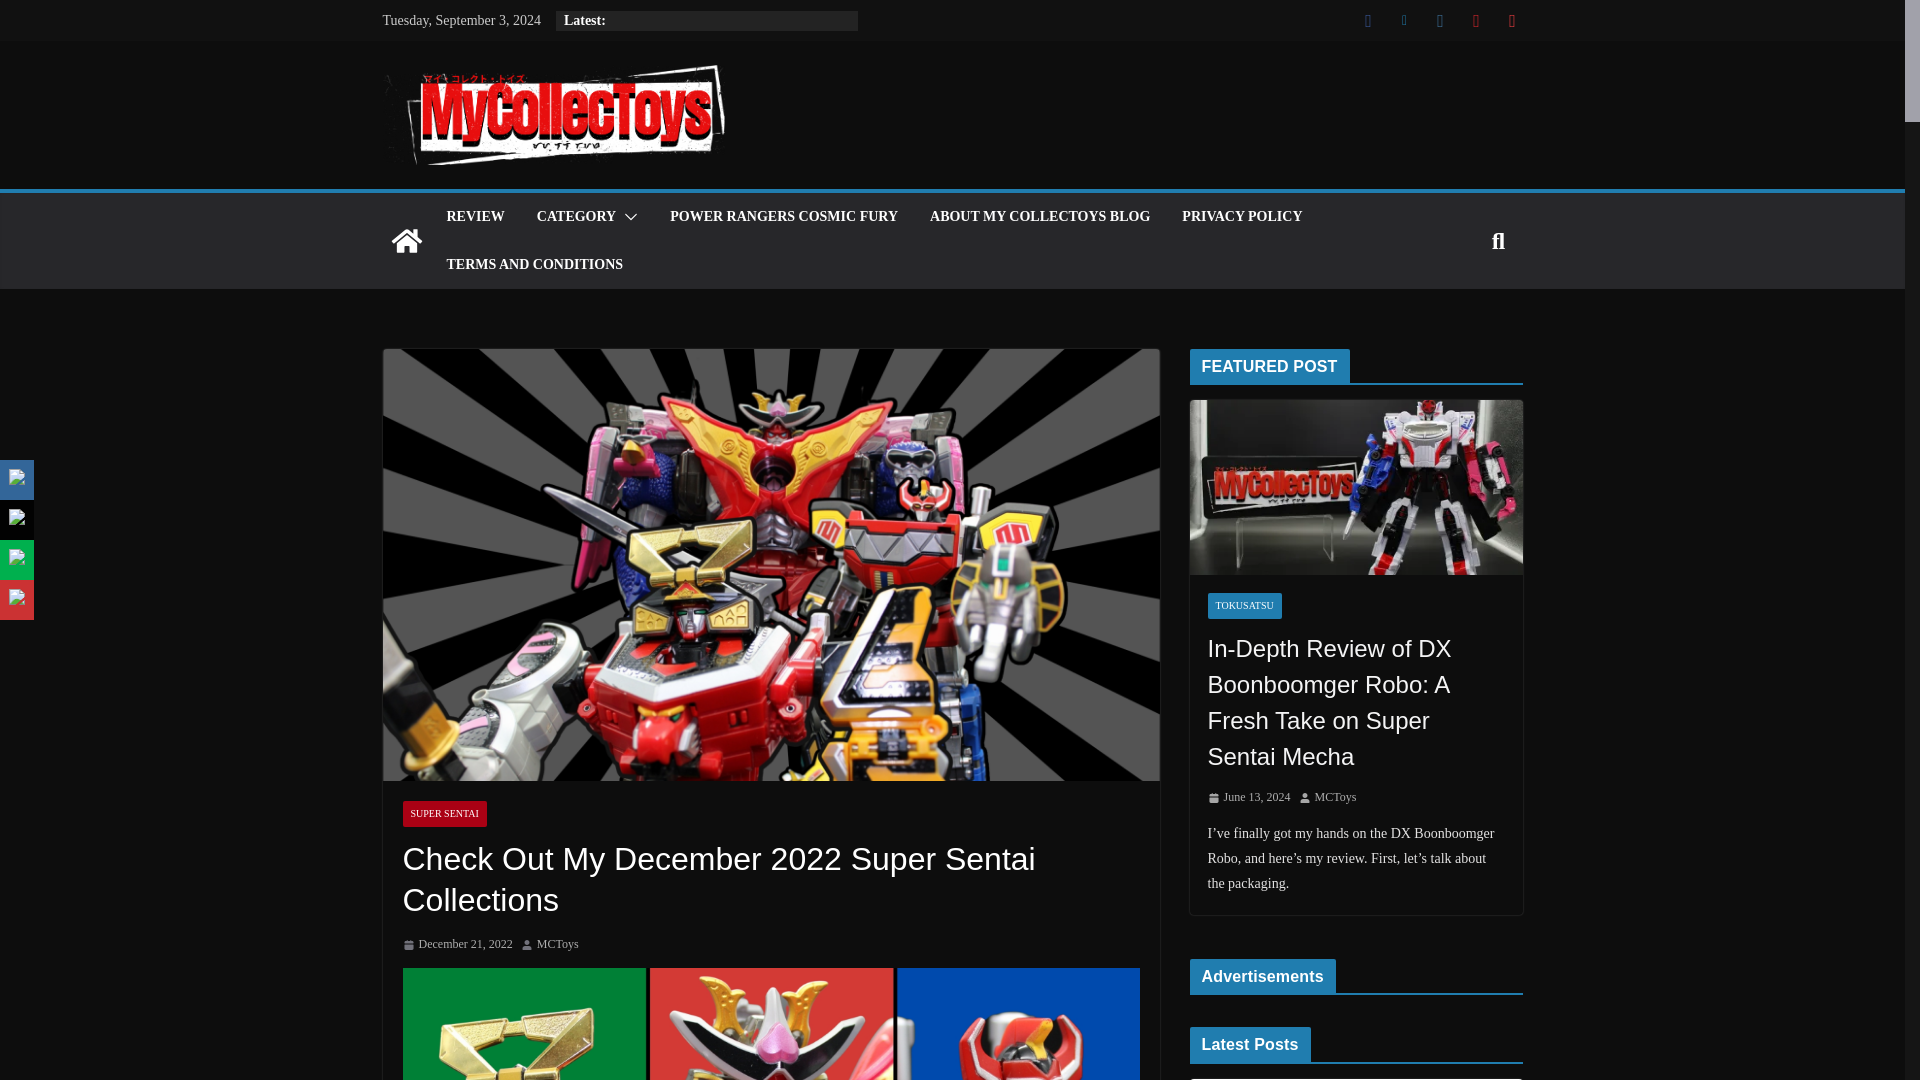  Describe the element at coordinates (406, 240) in the screenshot. I see `MyCollecToys` at that location.